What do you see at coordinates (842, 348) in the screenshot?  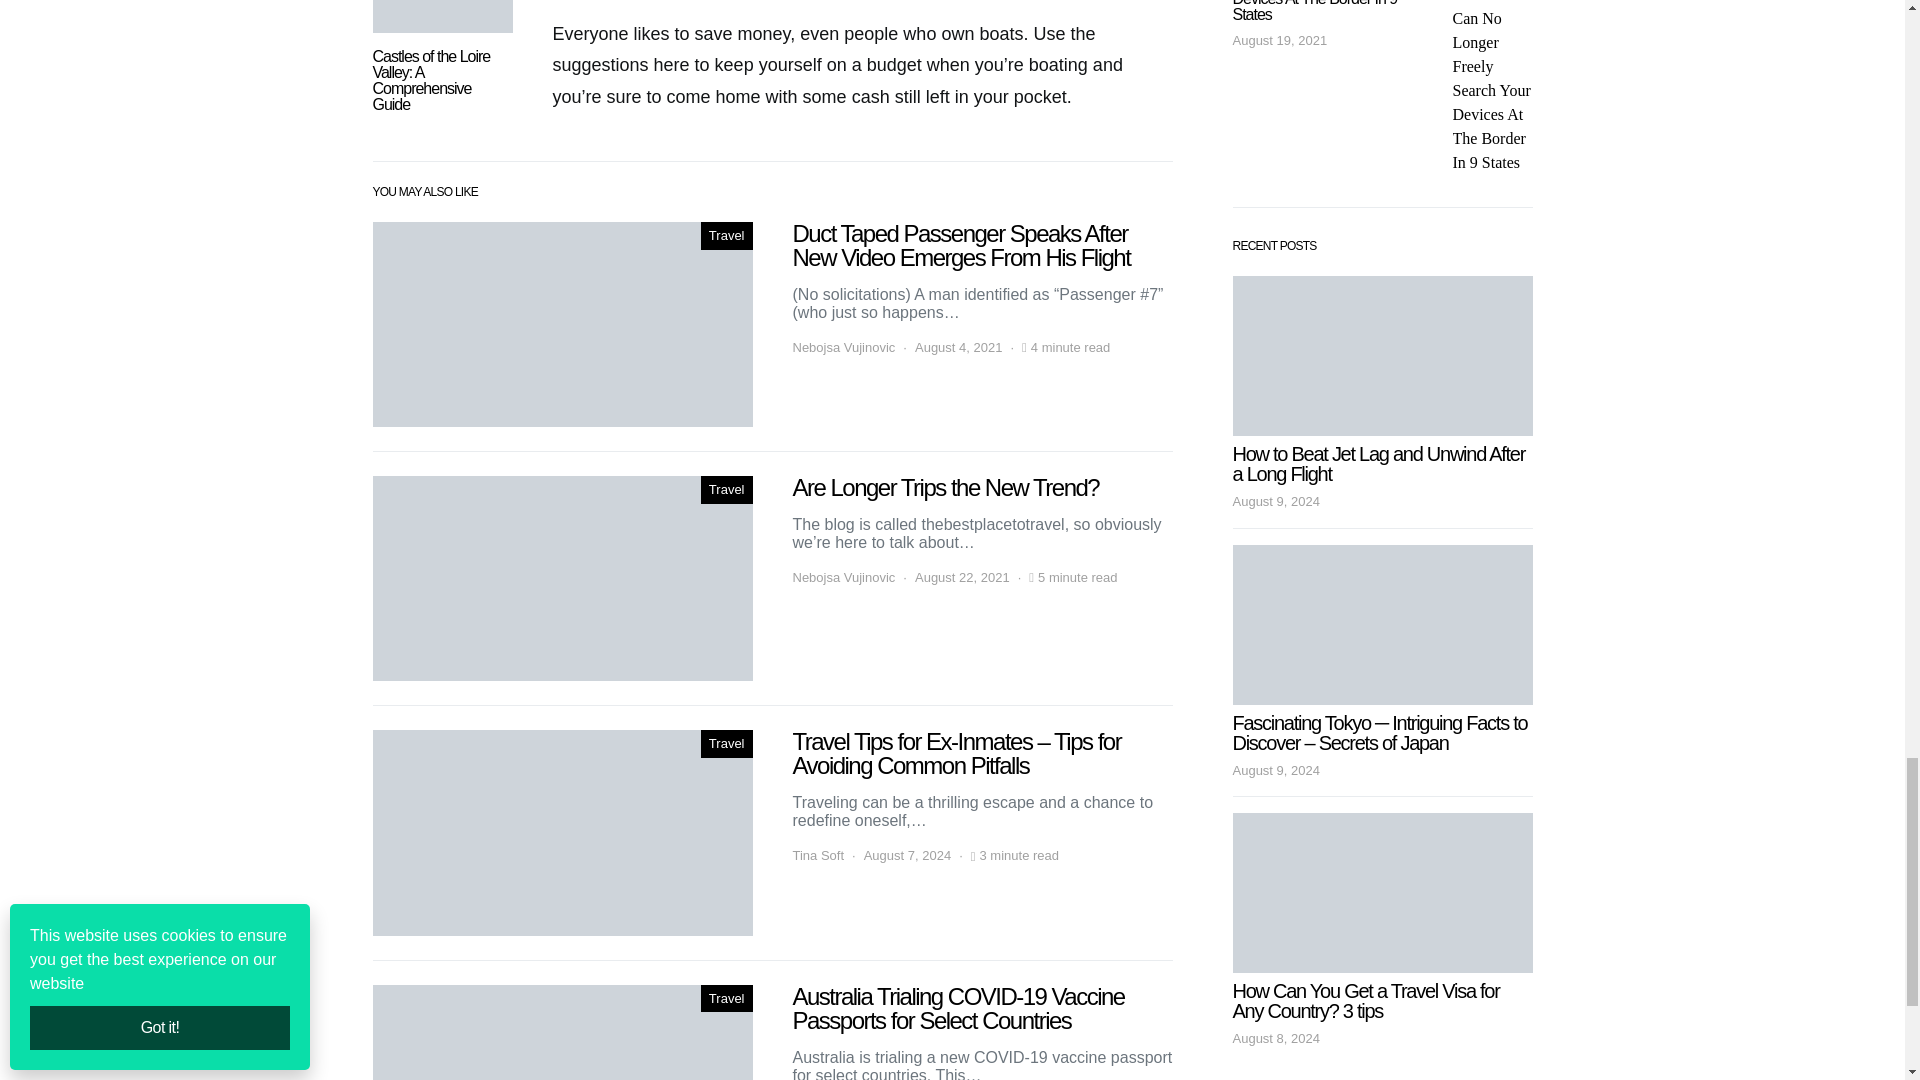 I see `View all posts by Nebojsa Vujinovic` at bounding box center [842, 348].